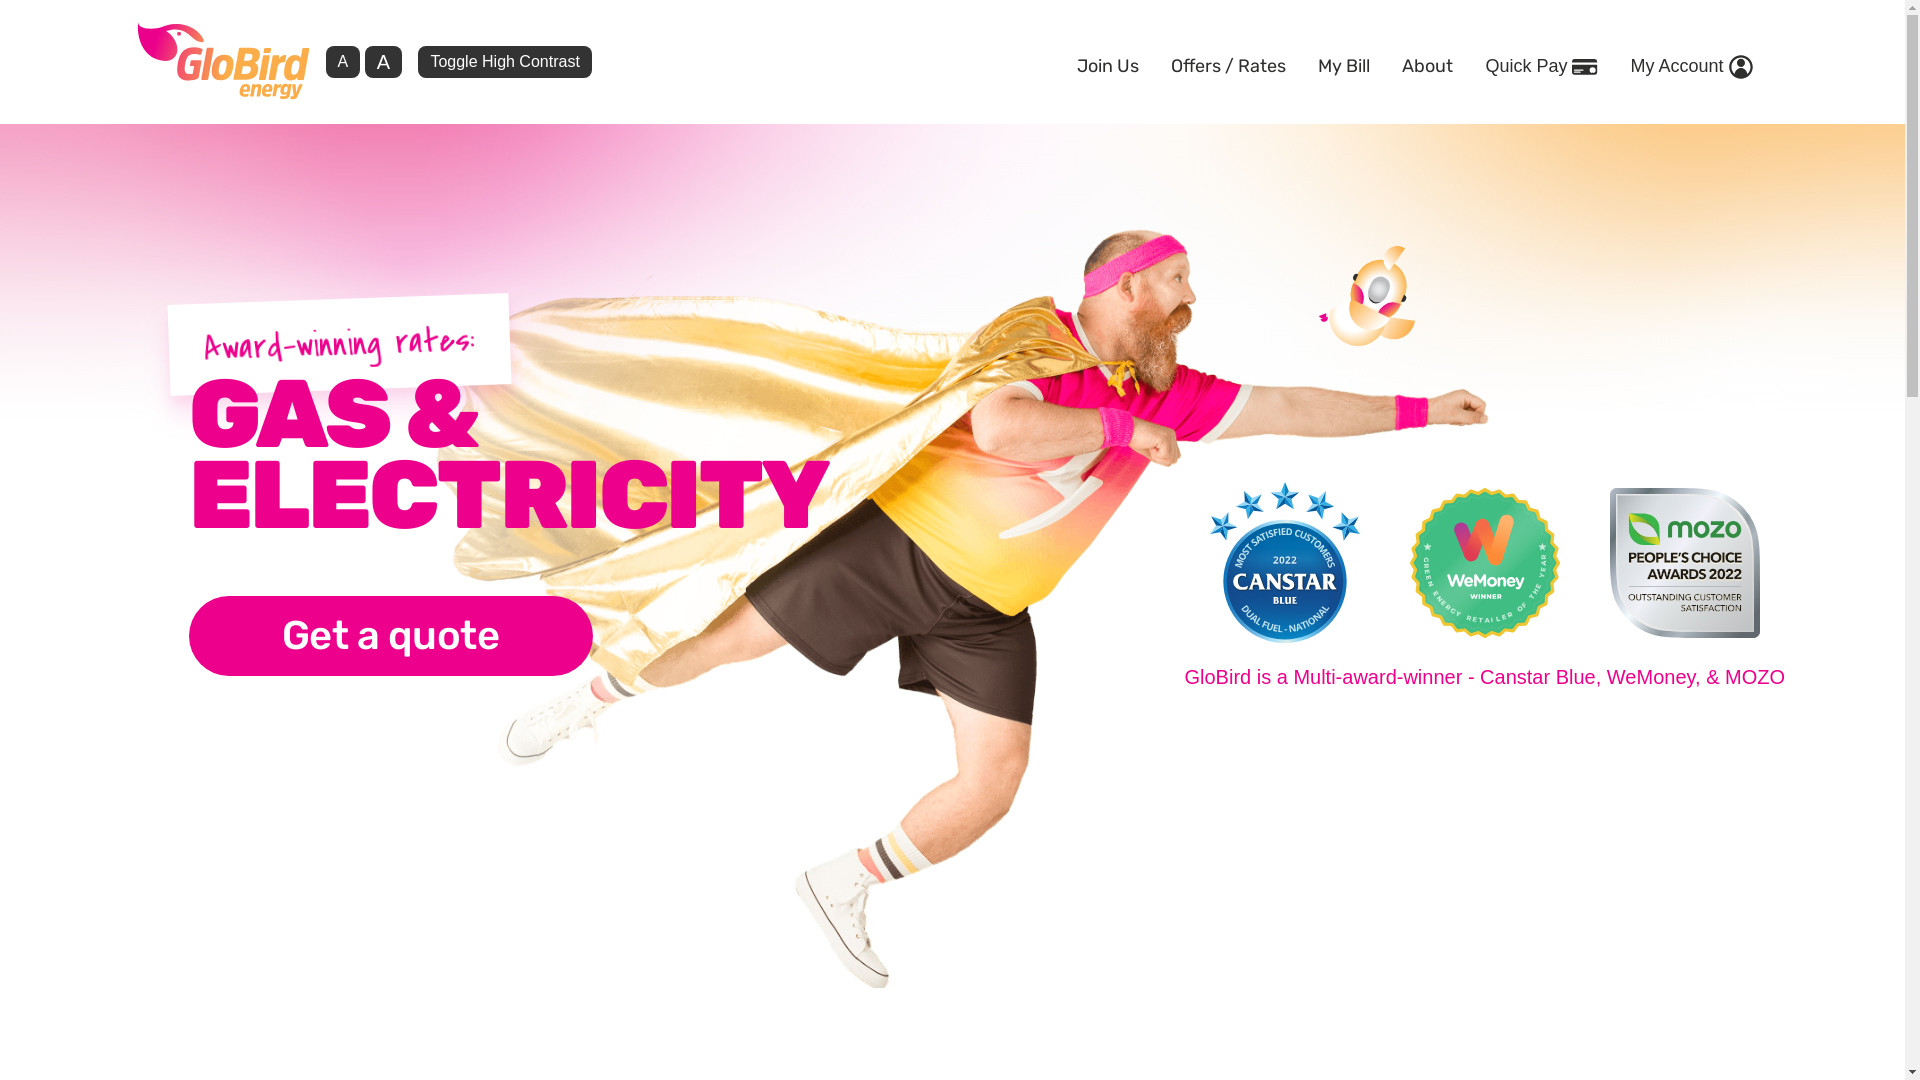  I want to click on A, so click(344, 62).